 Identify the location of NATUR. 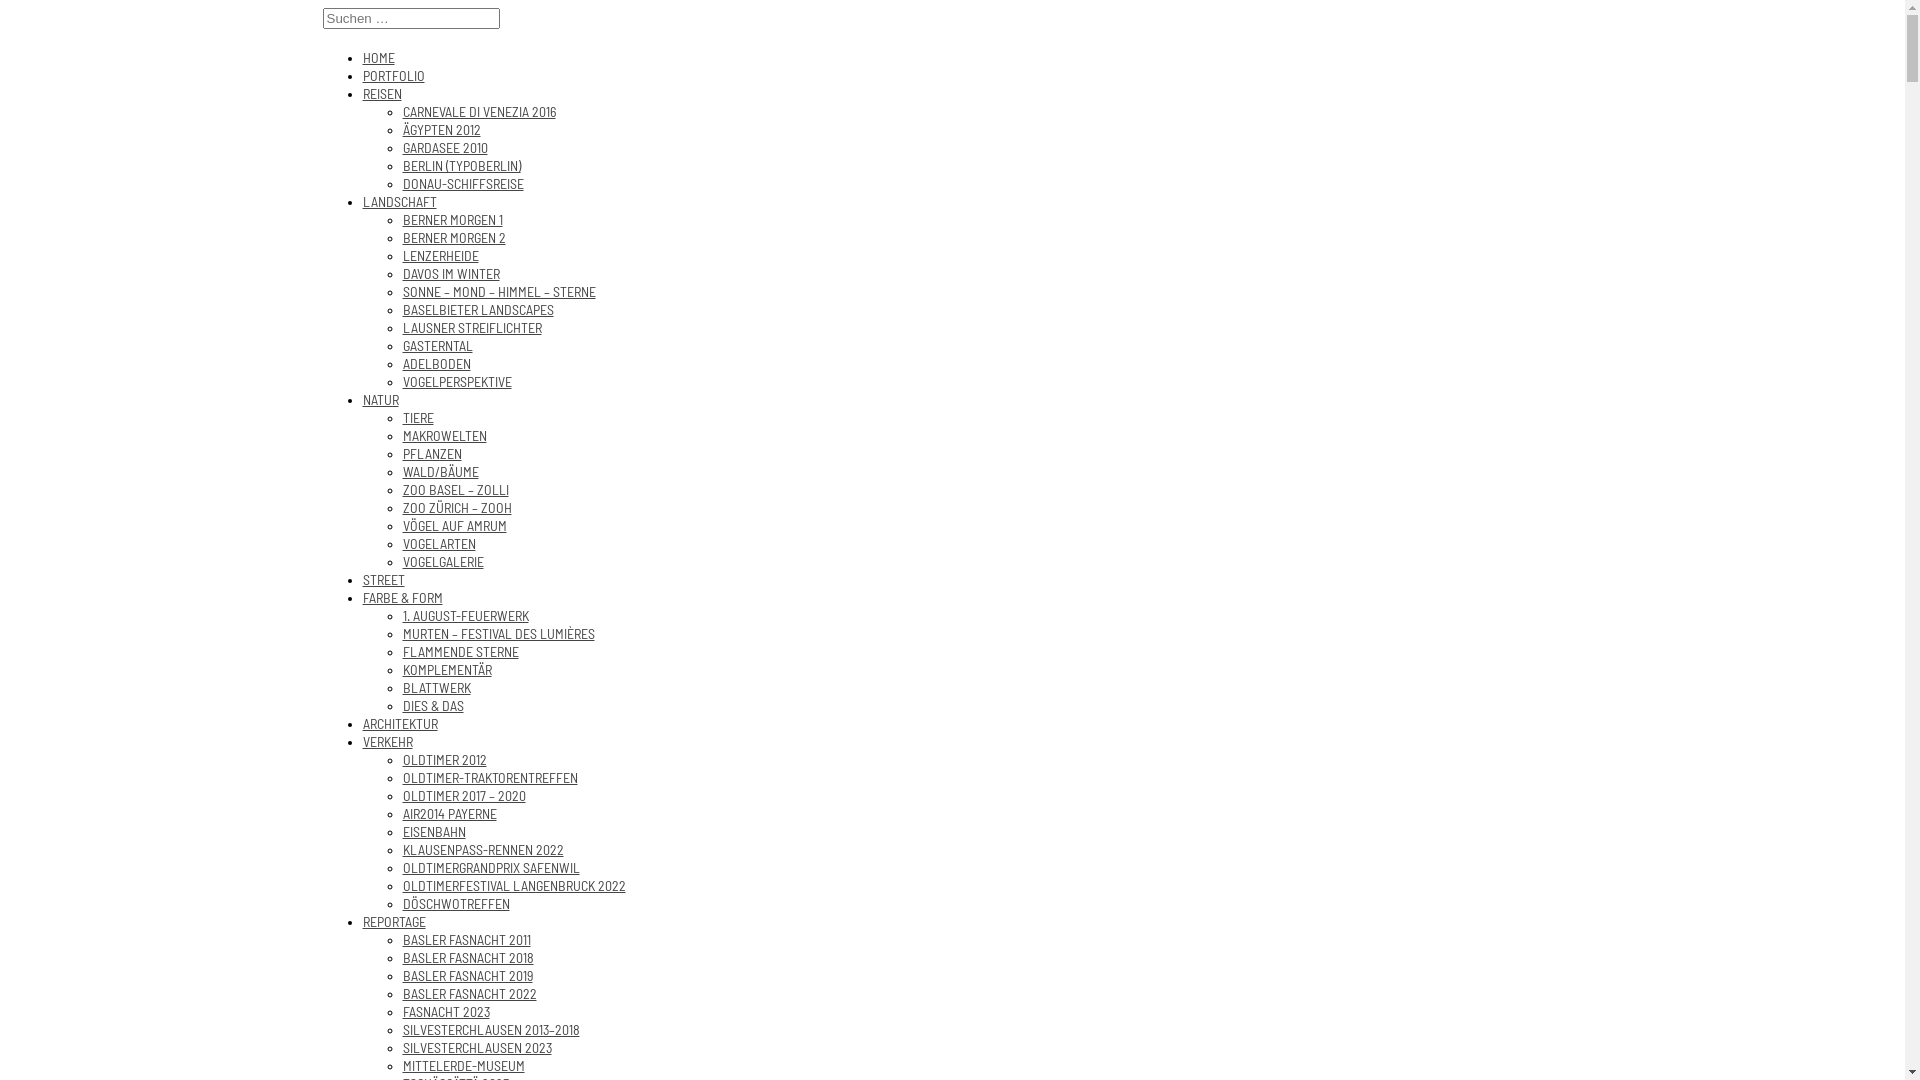
(380, 400).